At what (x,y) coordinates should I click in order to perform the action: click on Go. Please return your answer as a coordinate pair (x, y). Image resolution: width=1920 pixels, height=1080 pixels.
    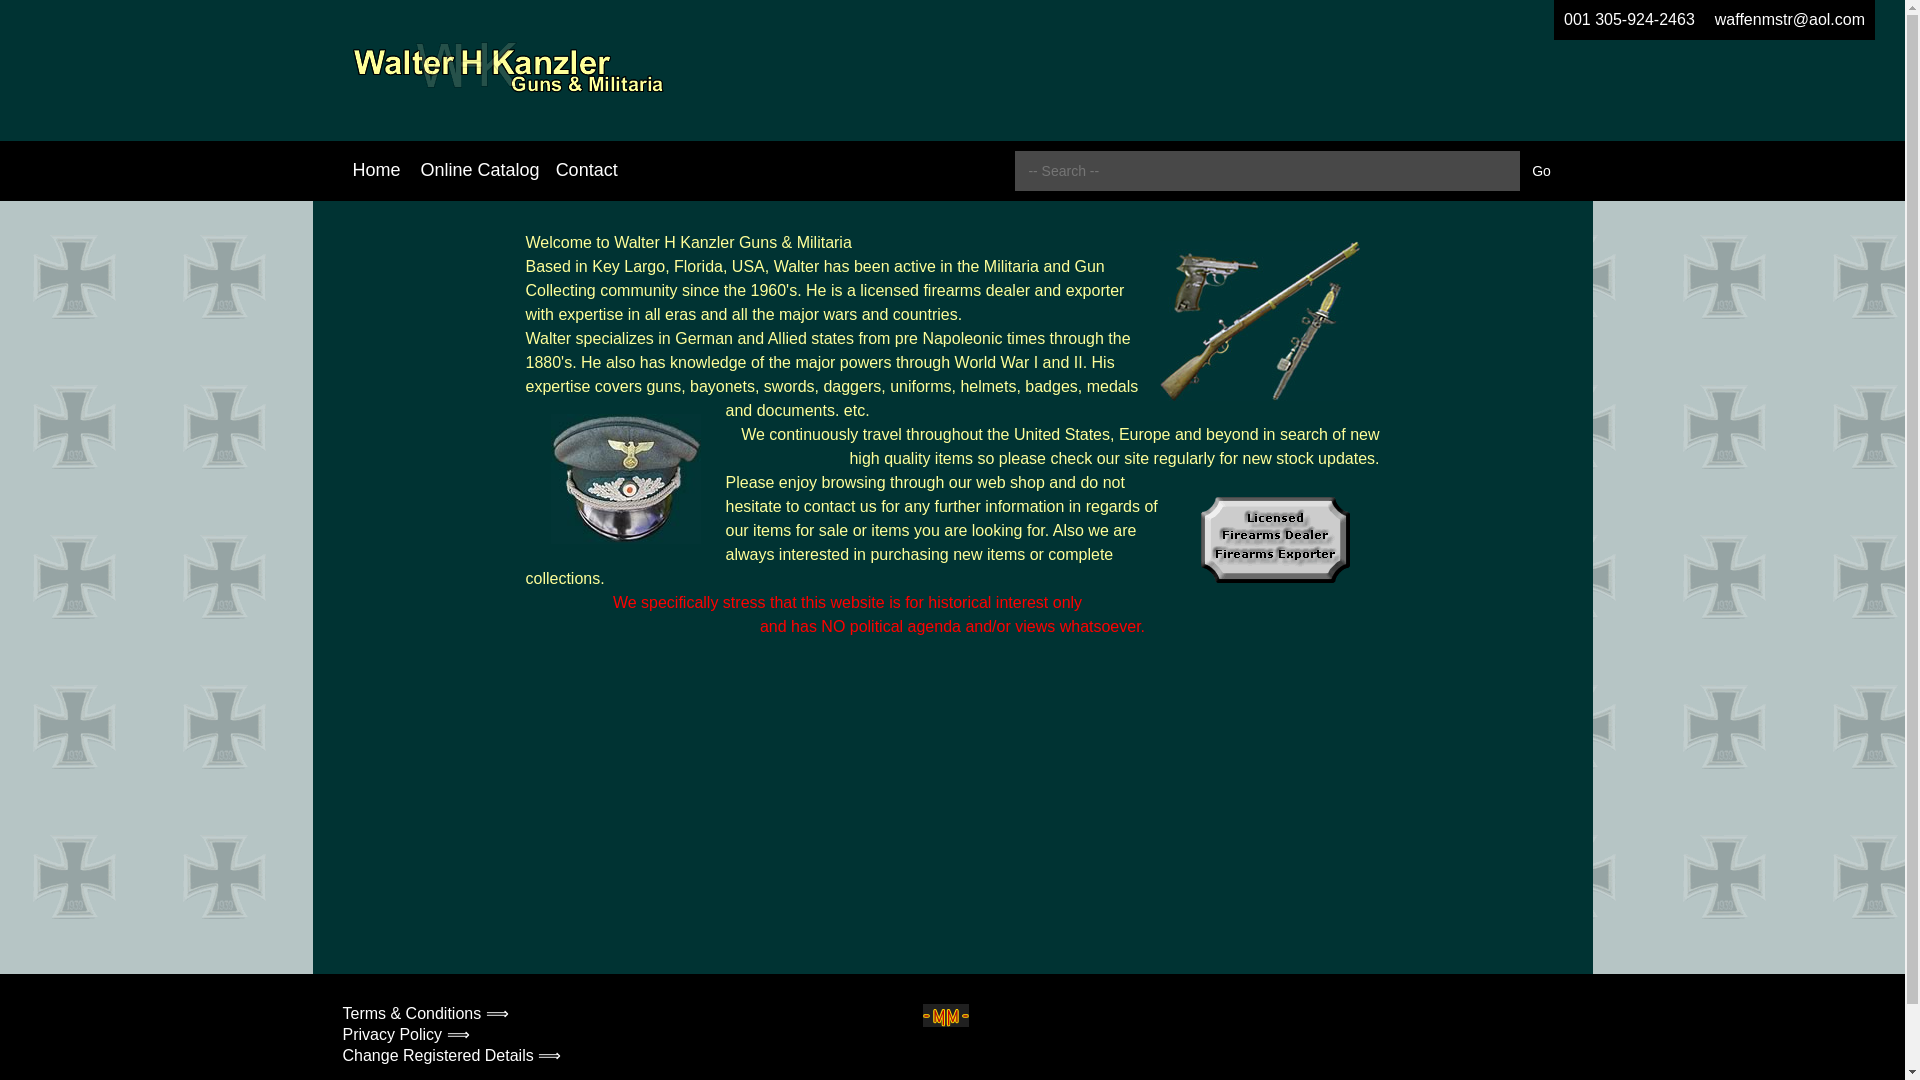
    Looking at the image, I should click on (1541, 172).